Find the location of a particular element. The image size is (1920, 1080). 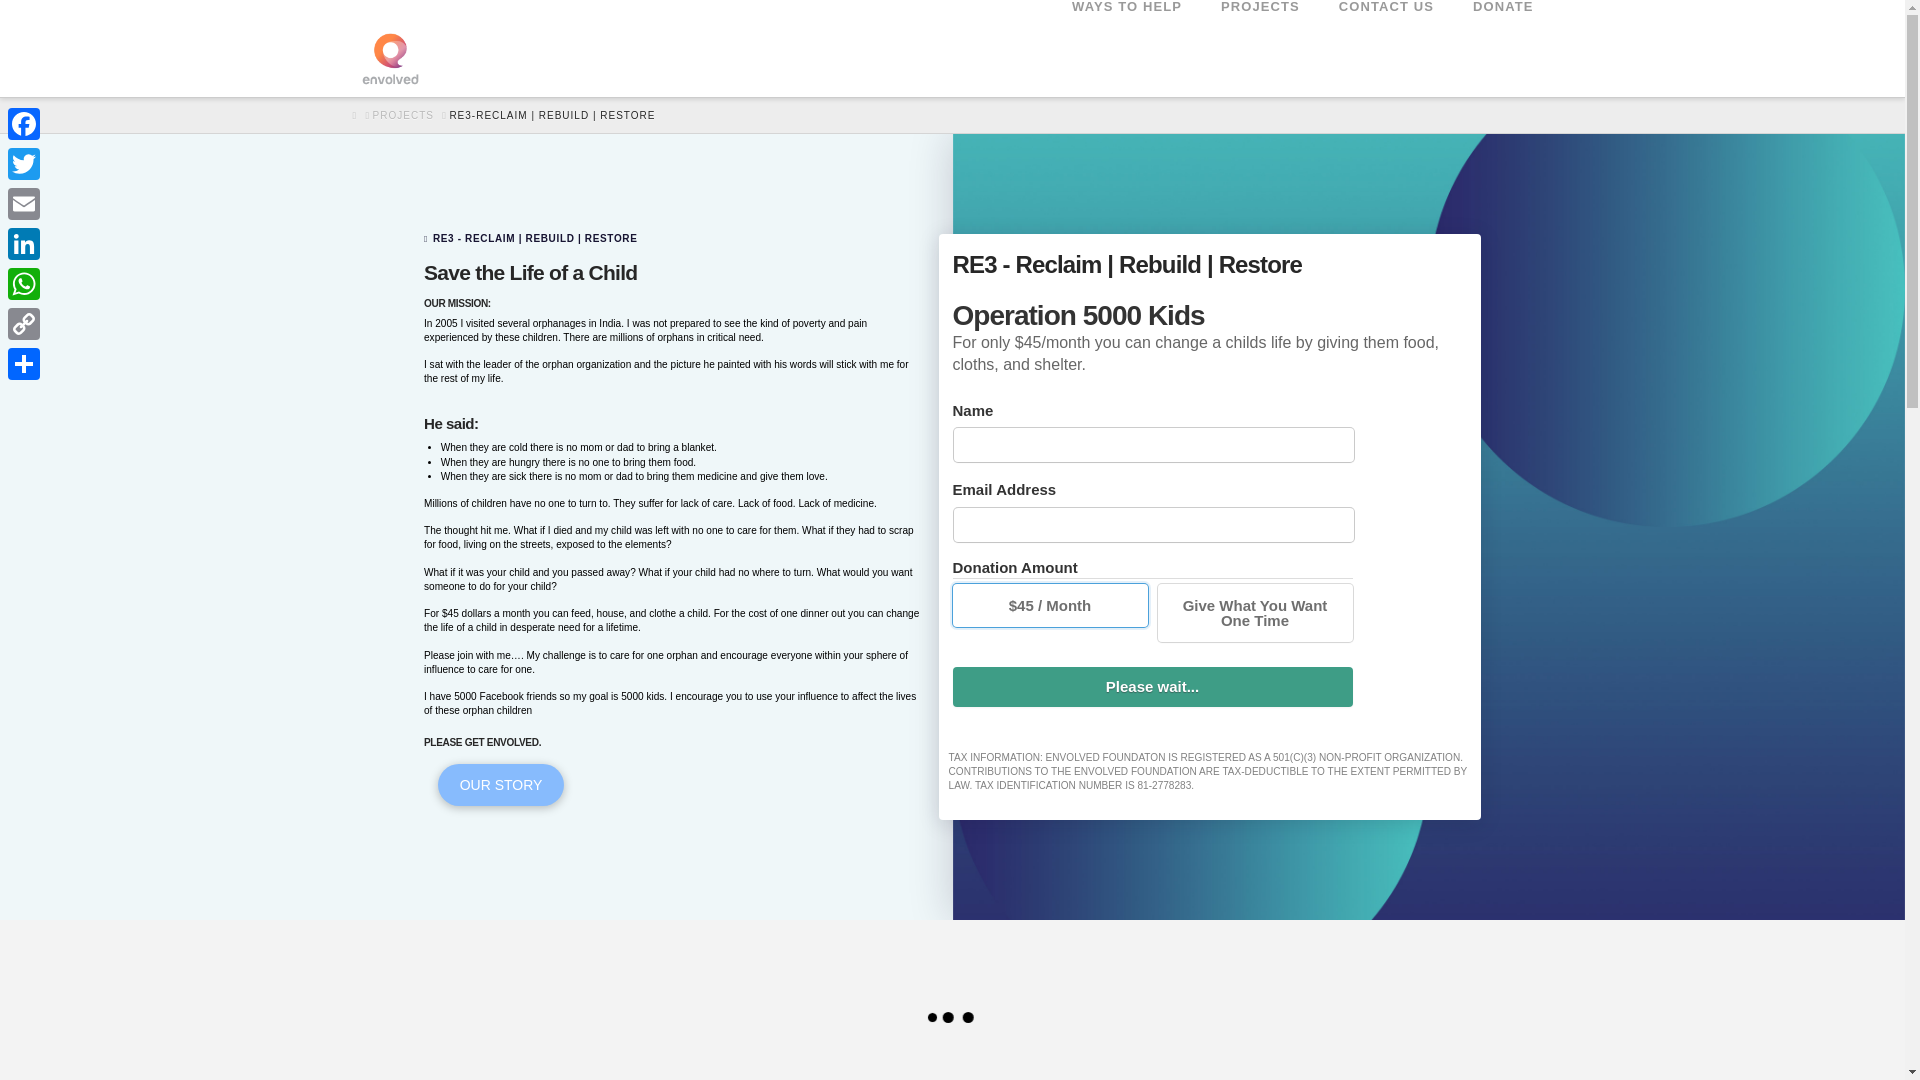

mp8 is located at coordinates (552, 1064).